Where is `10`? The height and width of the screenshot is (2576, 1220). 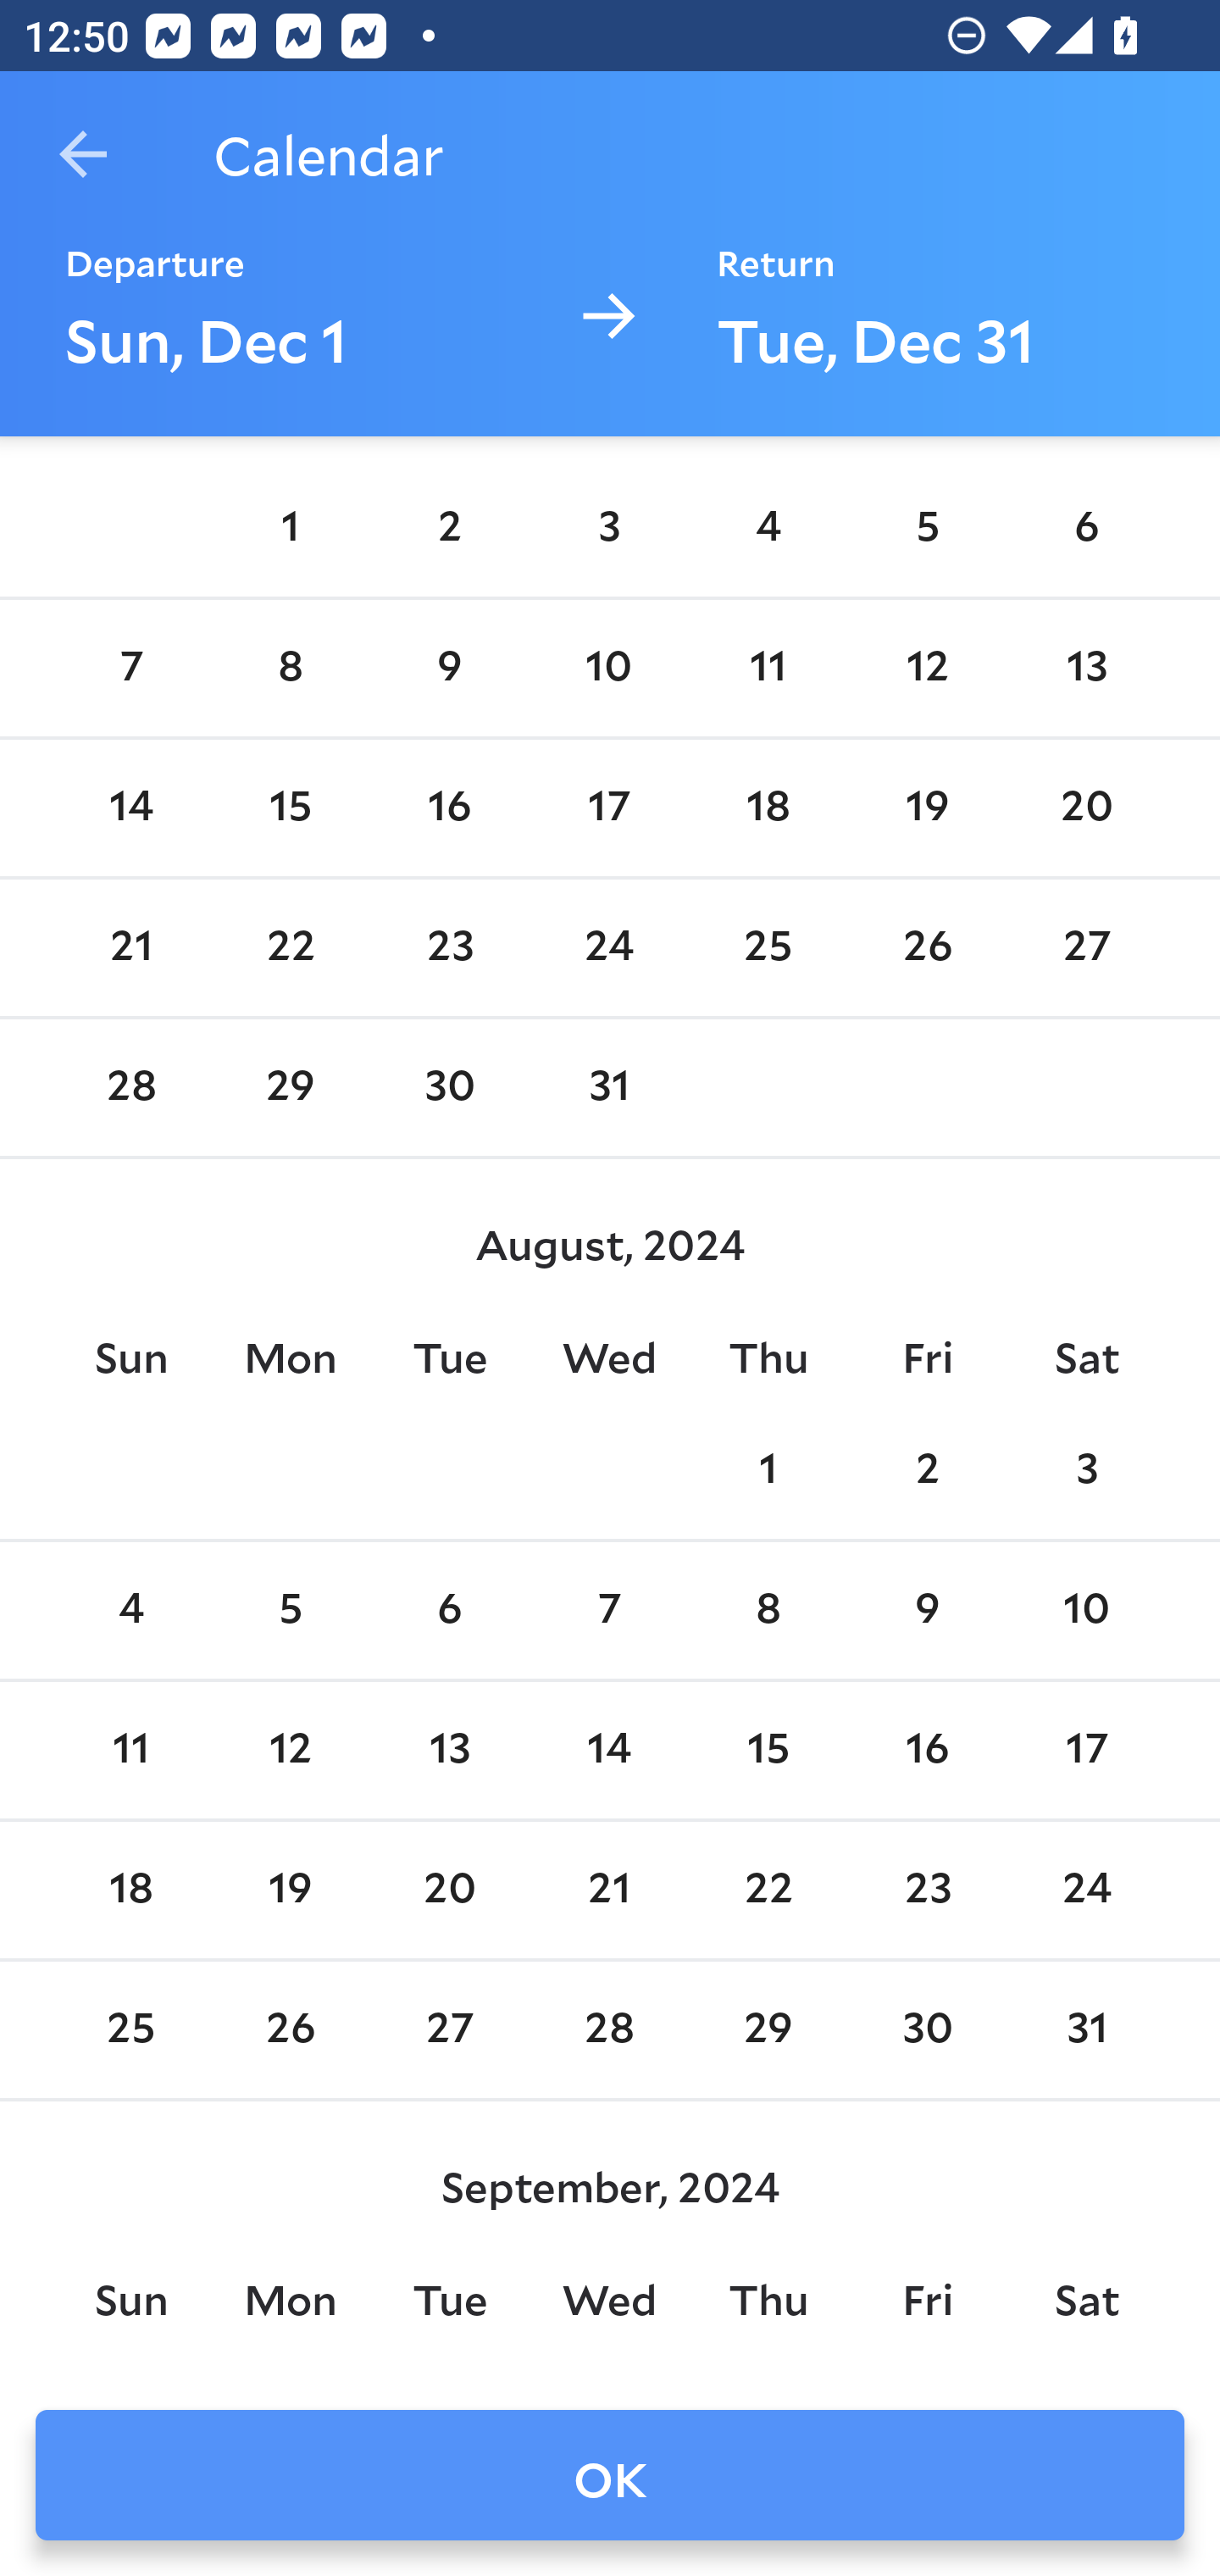 10 is located at coordinates (609, 669).